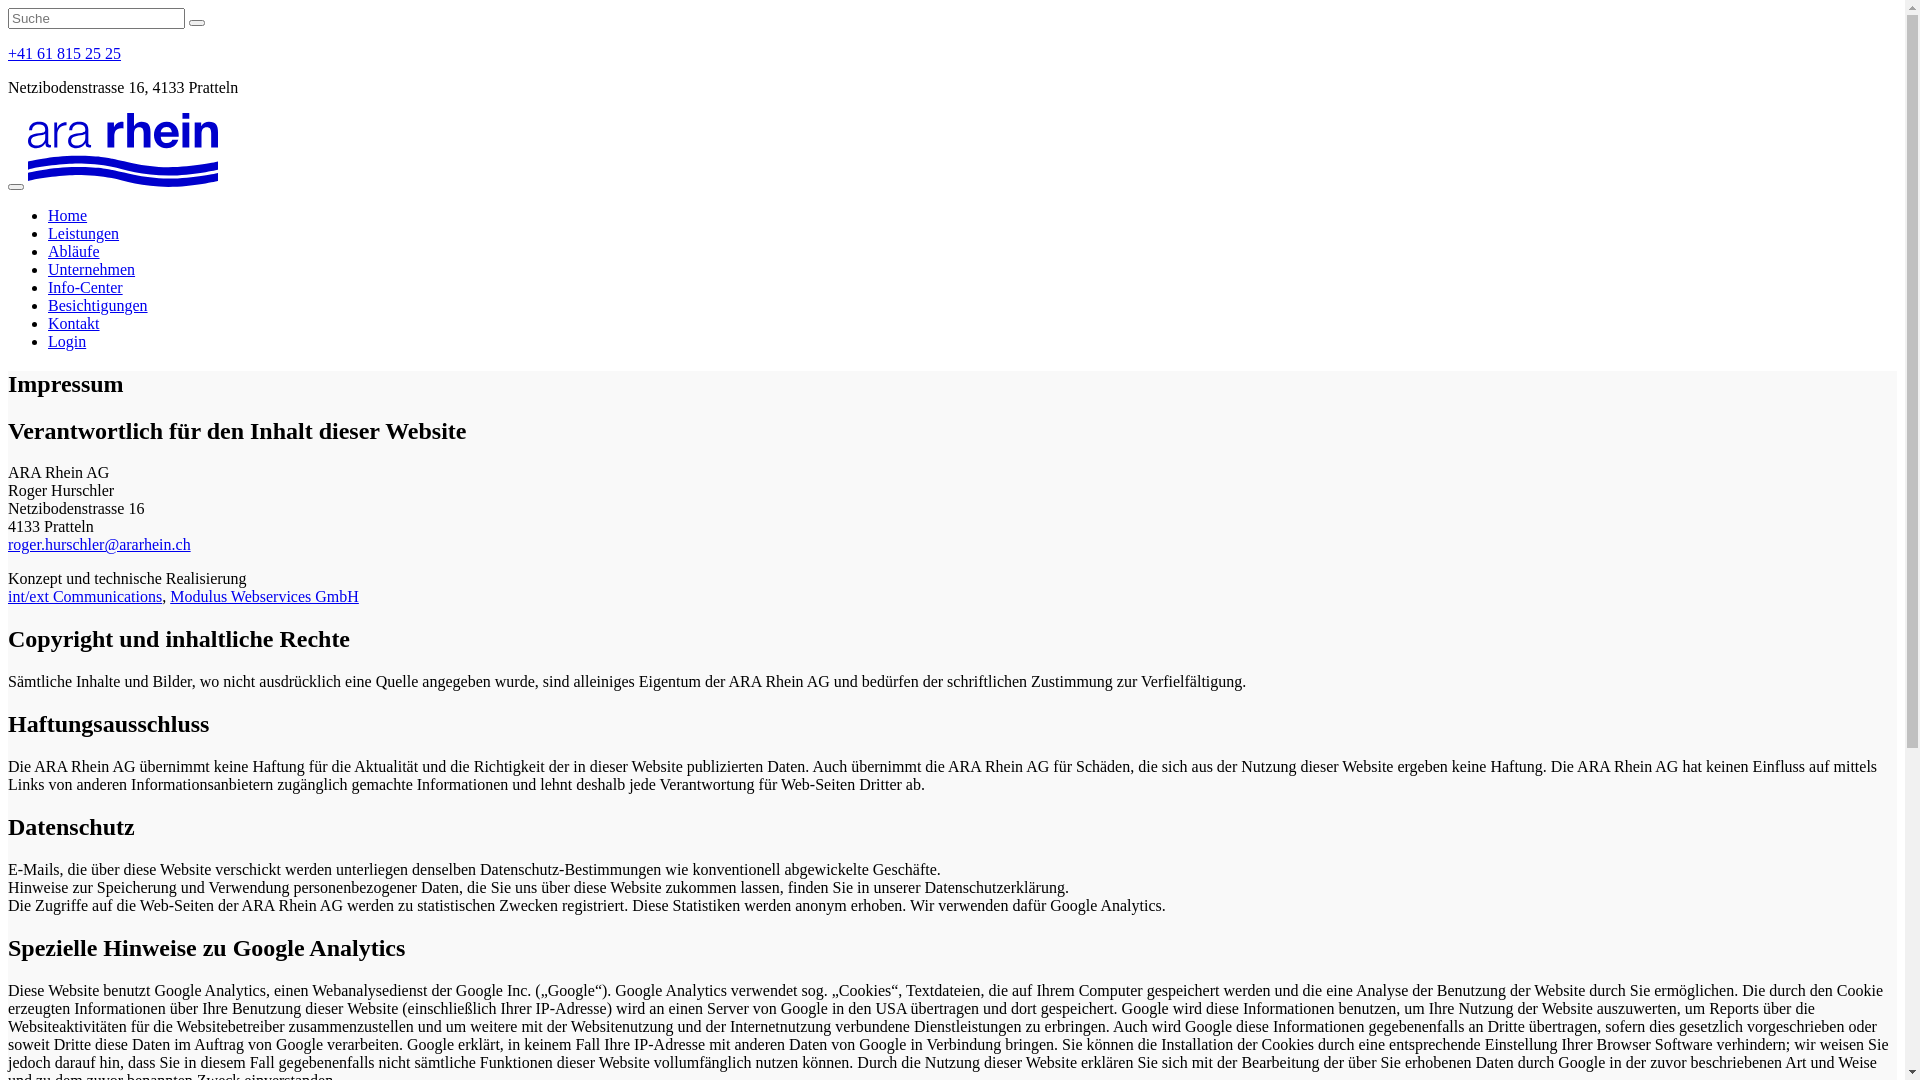 The height and width of the screenshot is (1080, 1920). I want to click on Modulus Webservices GmbH, so click(264, 596).